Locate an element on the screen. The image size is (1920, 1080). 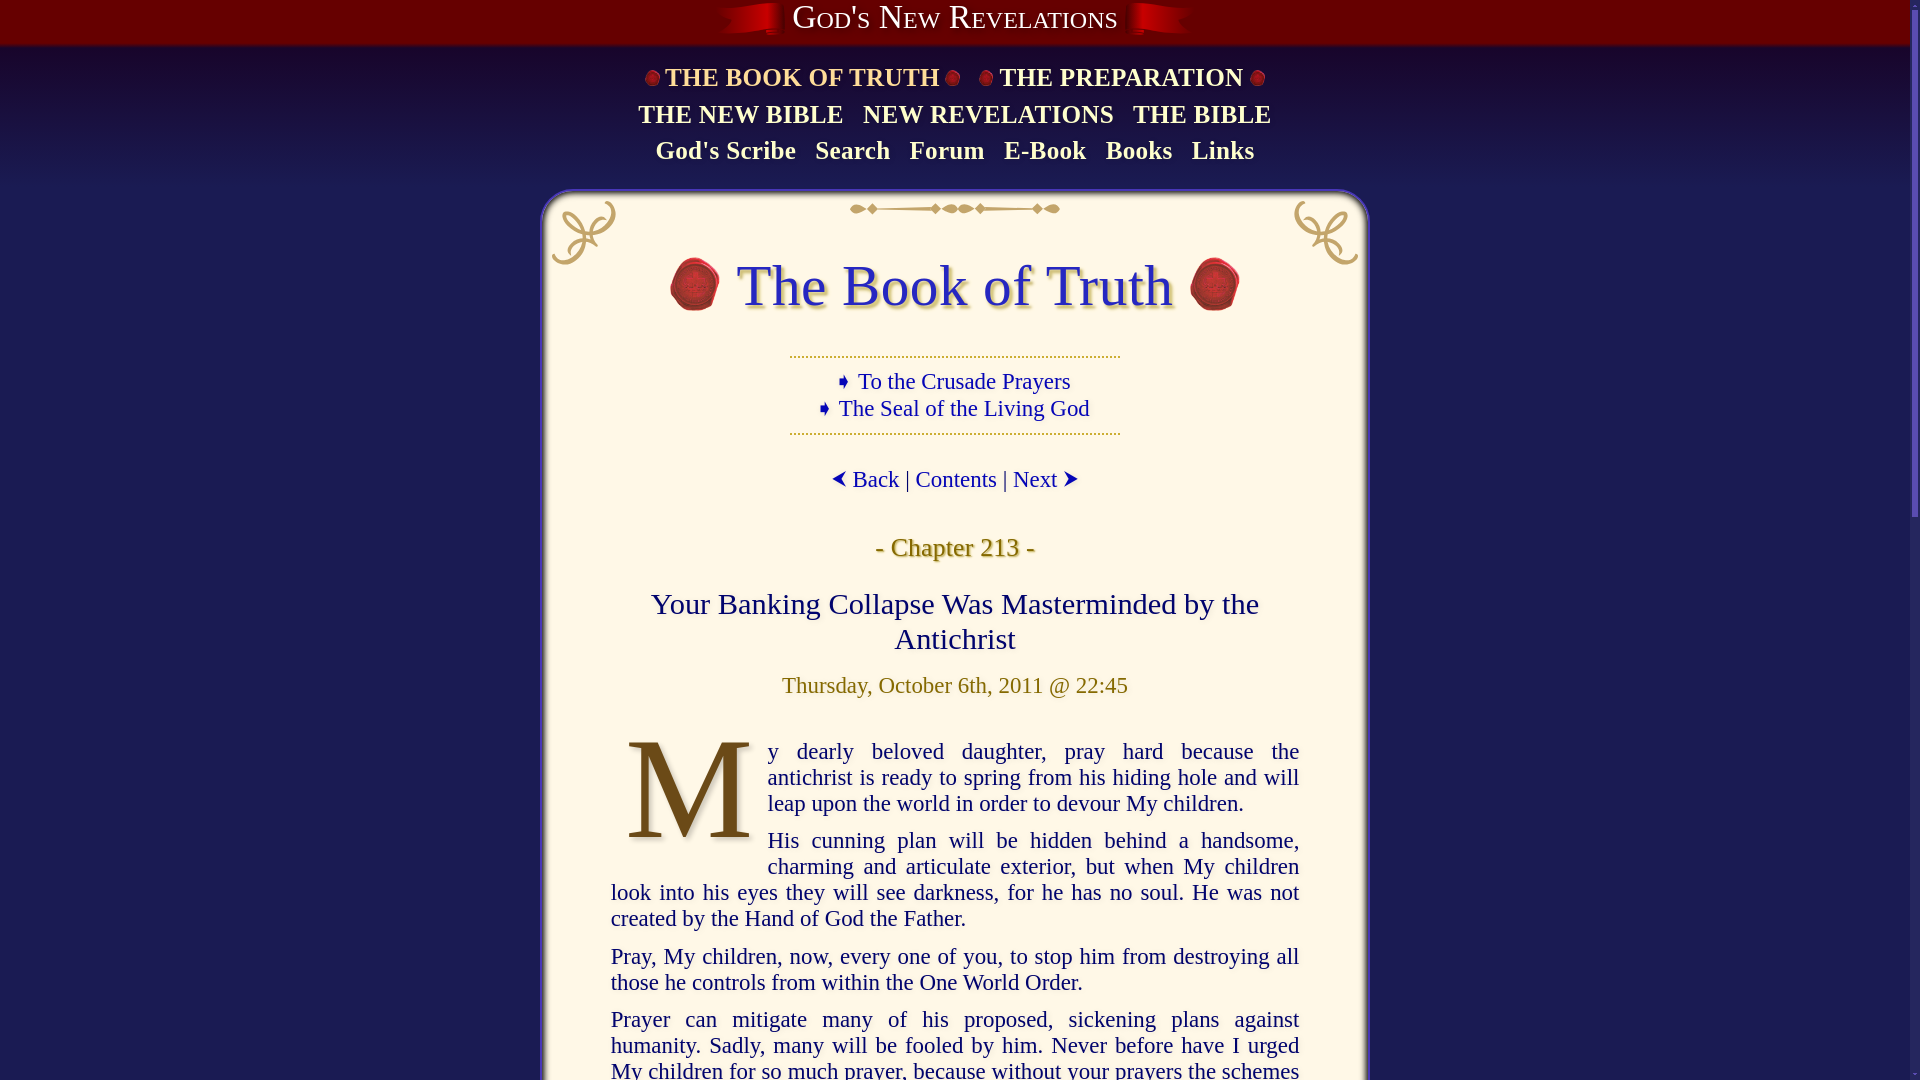
Forum is located at coordinates (946, 151).